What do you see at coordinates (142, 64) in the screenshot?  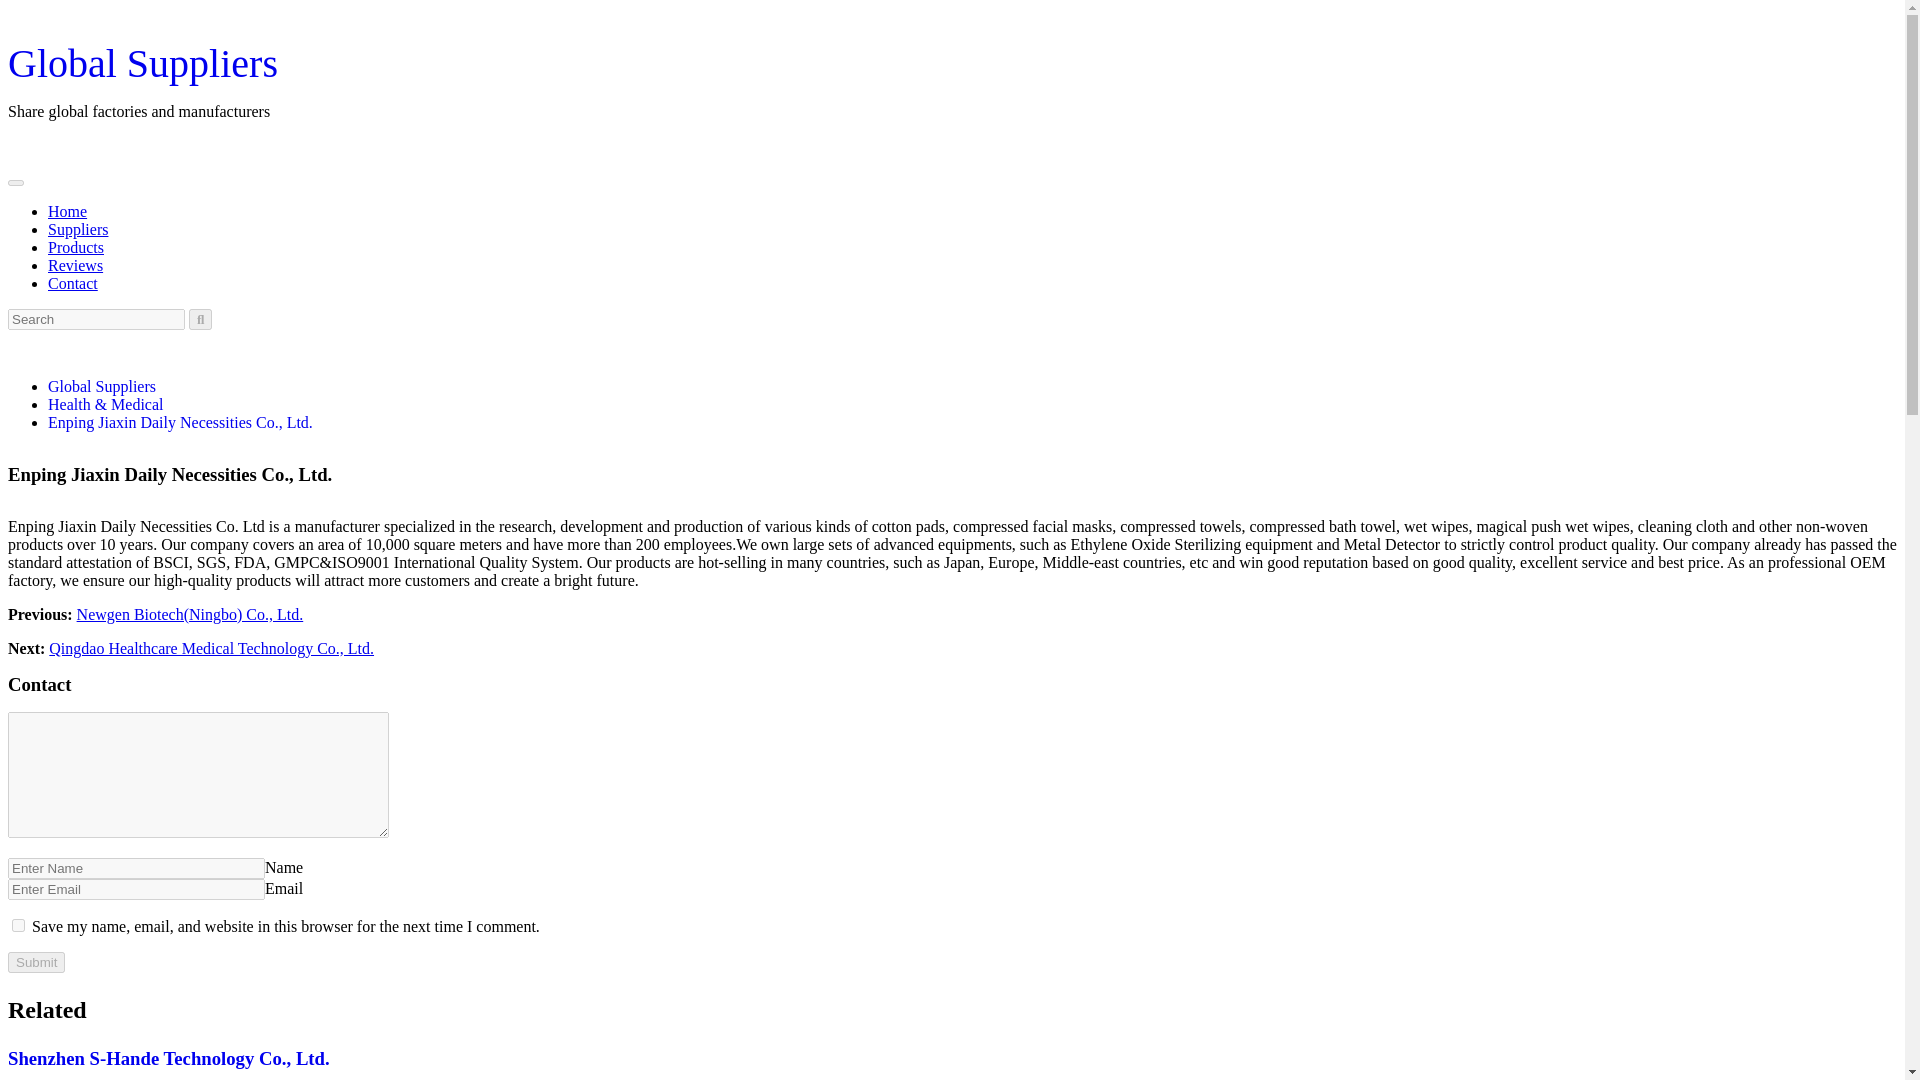 I see `Global Suppliers` at bounding box center [142, 64].